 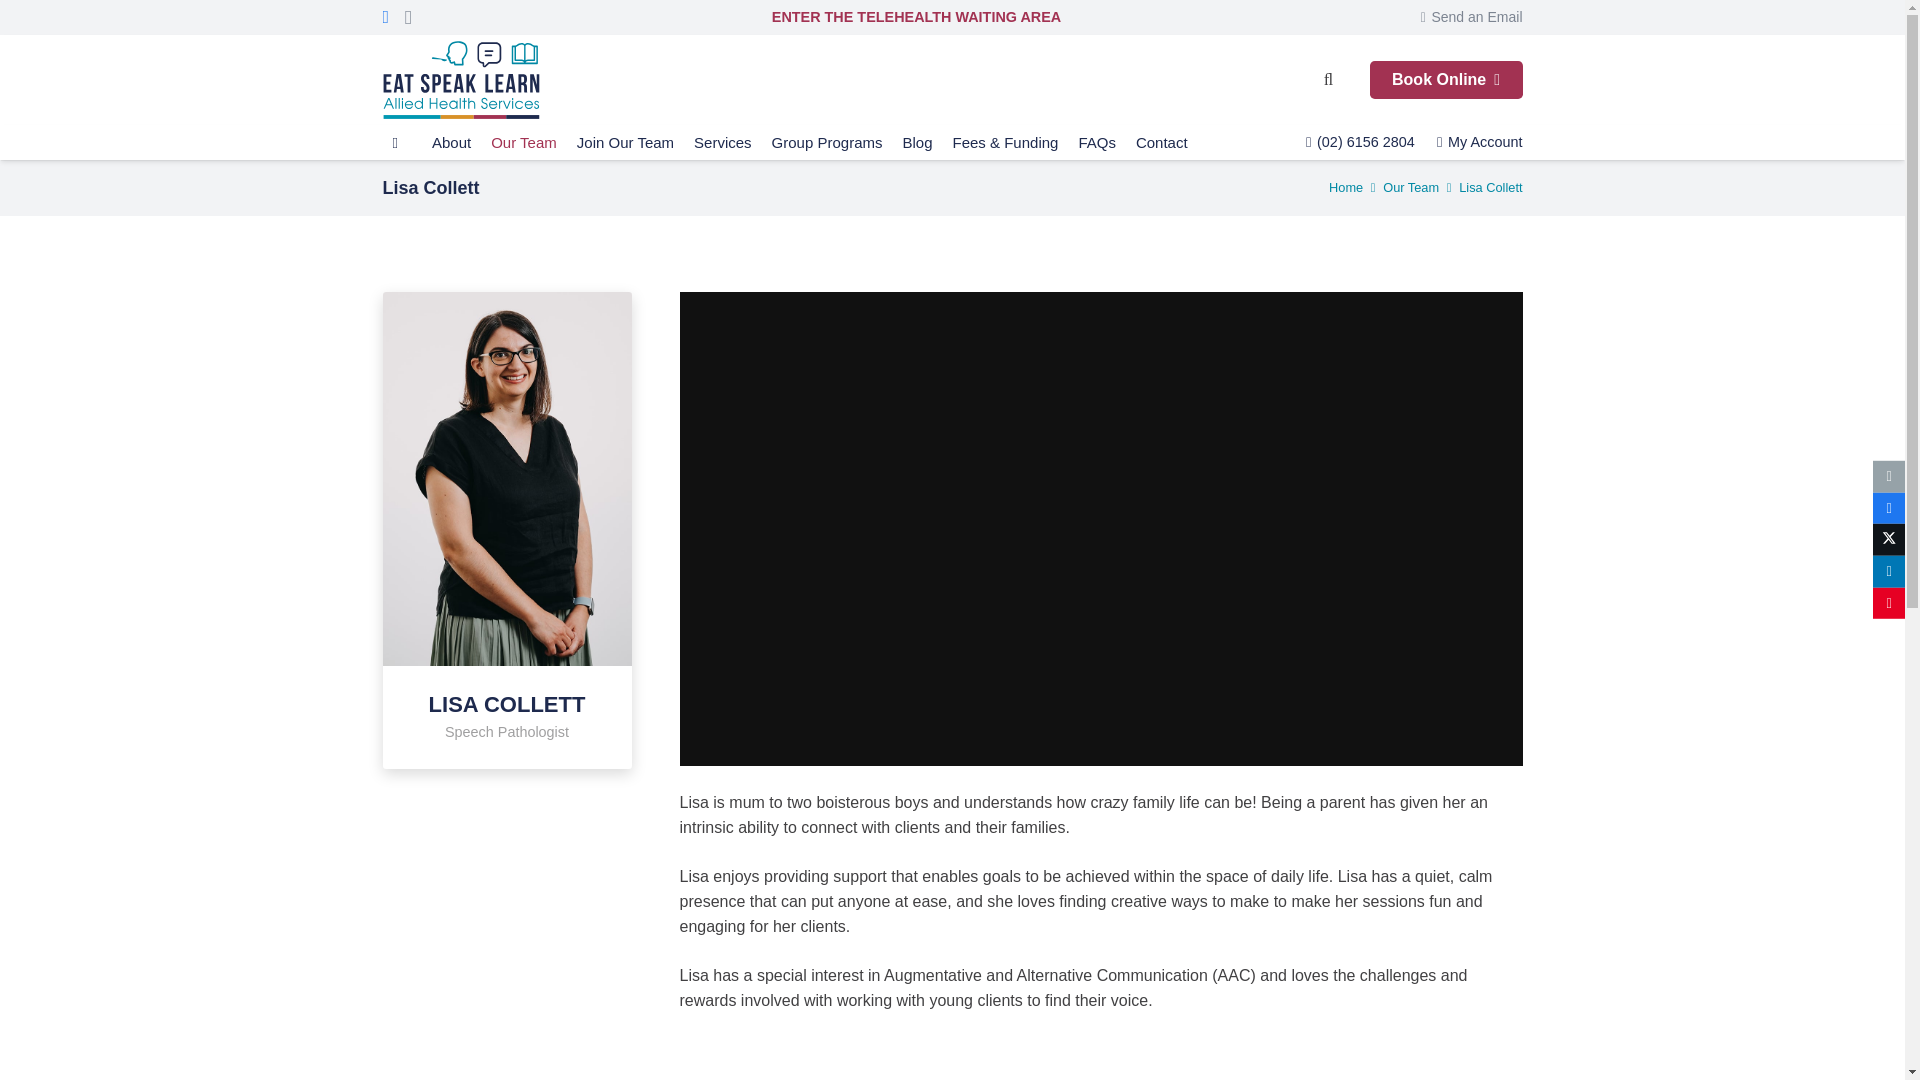 I want to click on Tweet this, so click(x=1888, y=540).